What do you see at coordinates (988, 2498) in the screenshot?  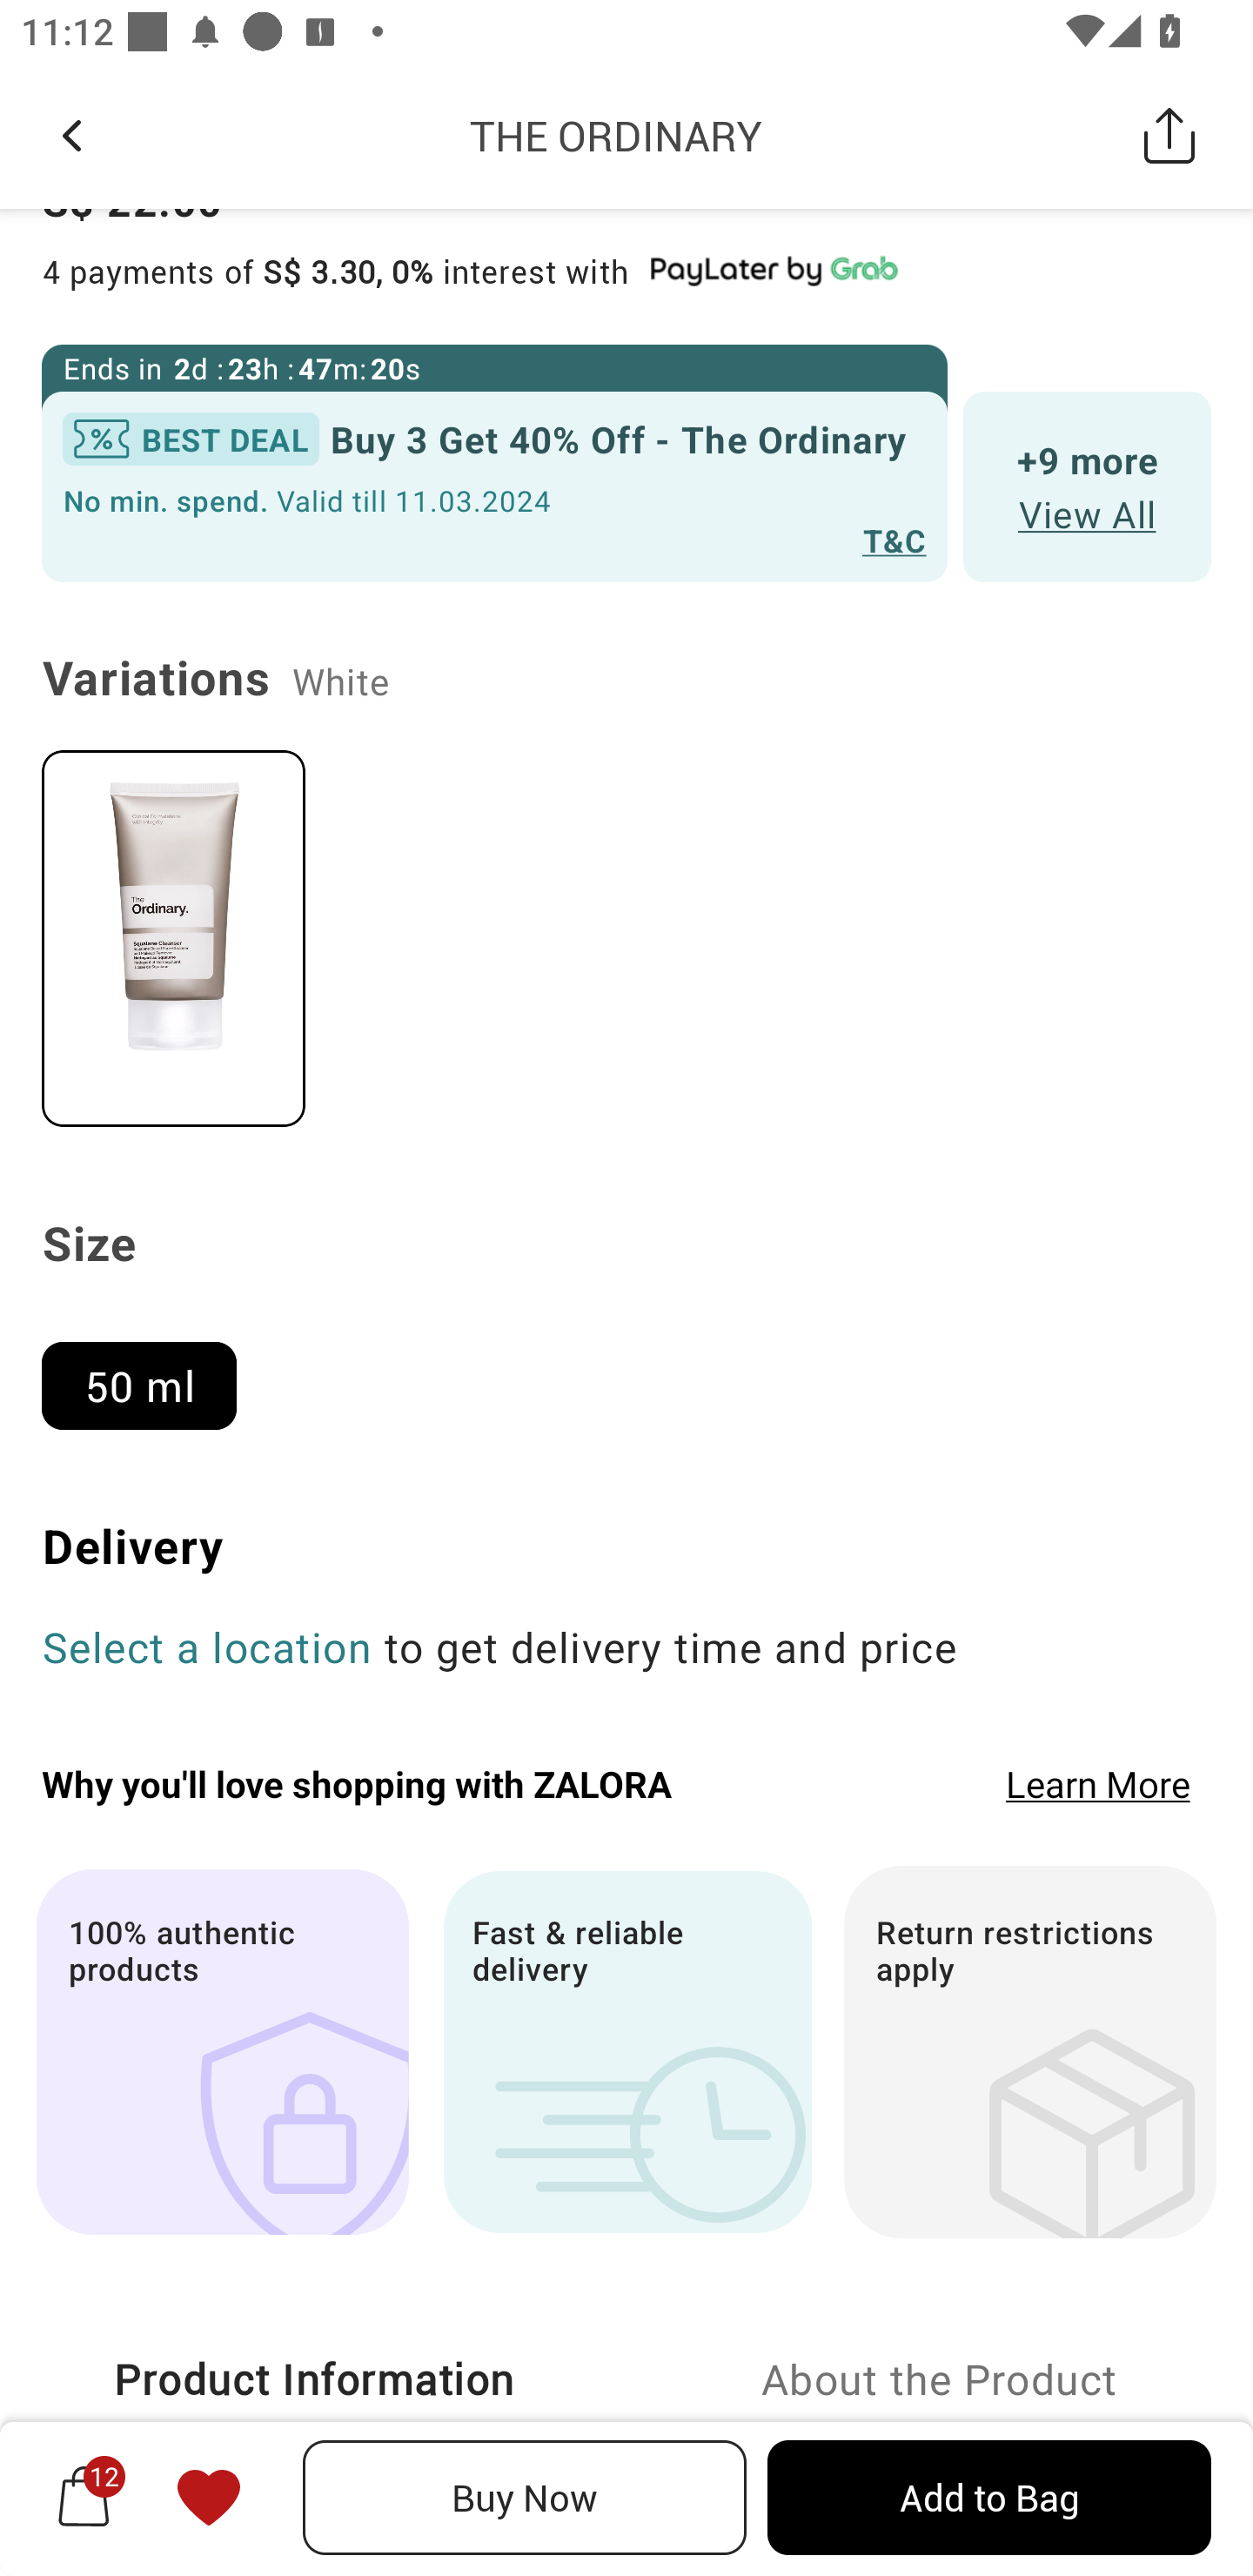 I see `Add to Bag` at bounding box center [988, 2498].